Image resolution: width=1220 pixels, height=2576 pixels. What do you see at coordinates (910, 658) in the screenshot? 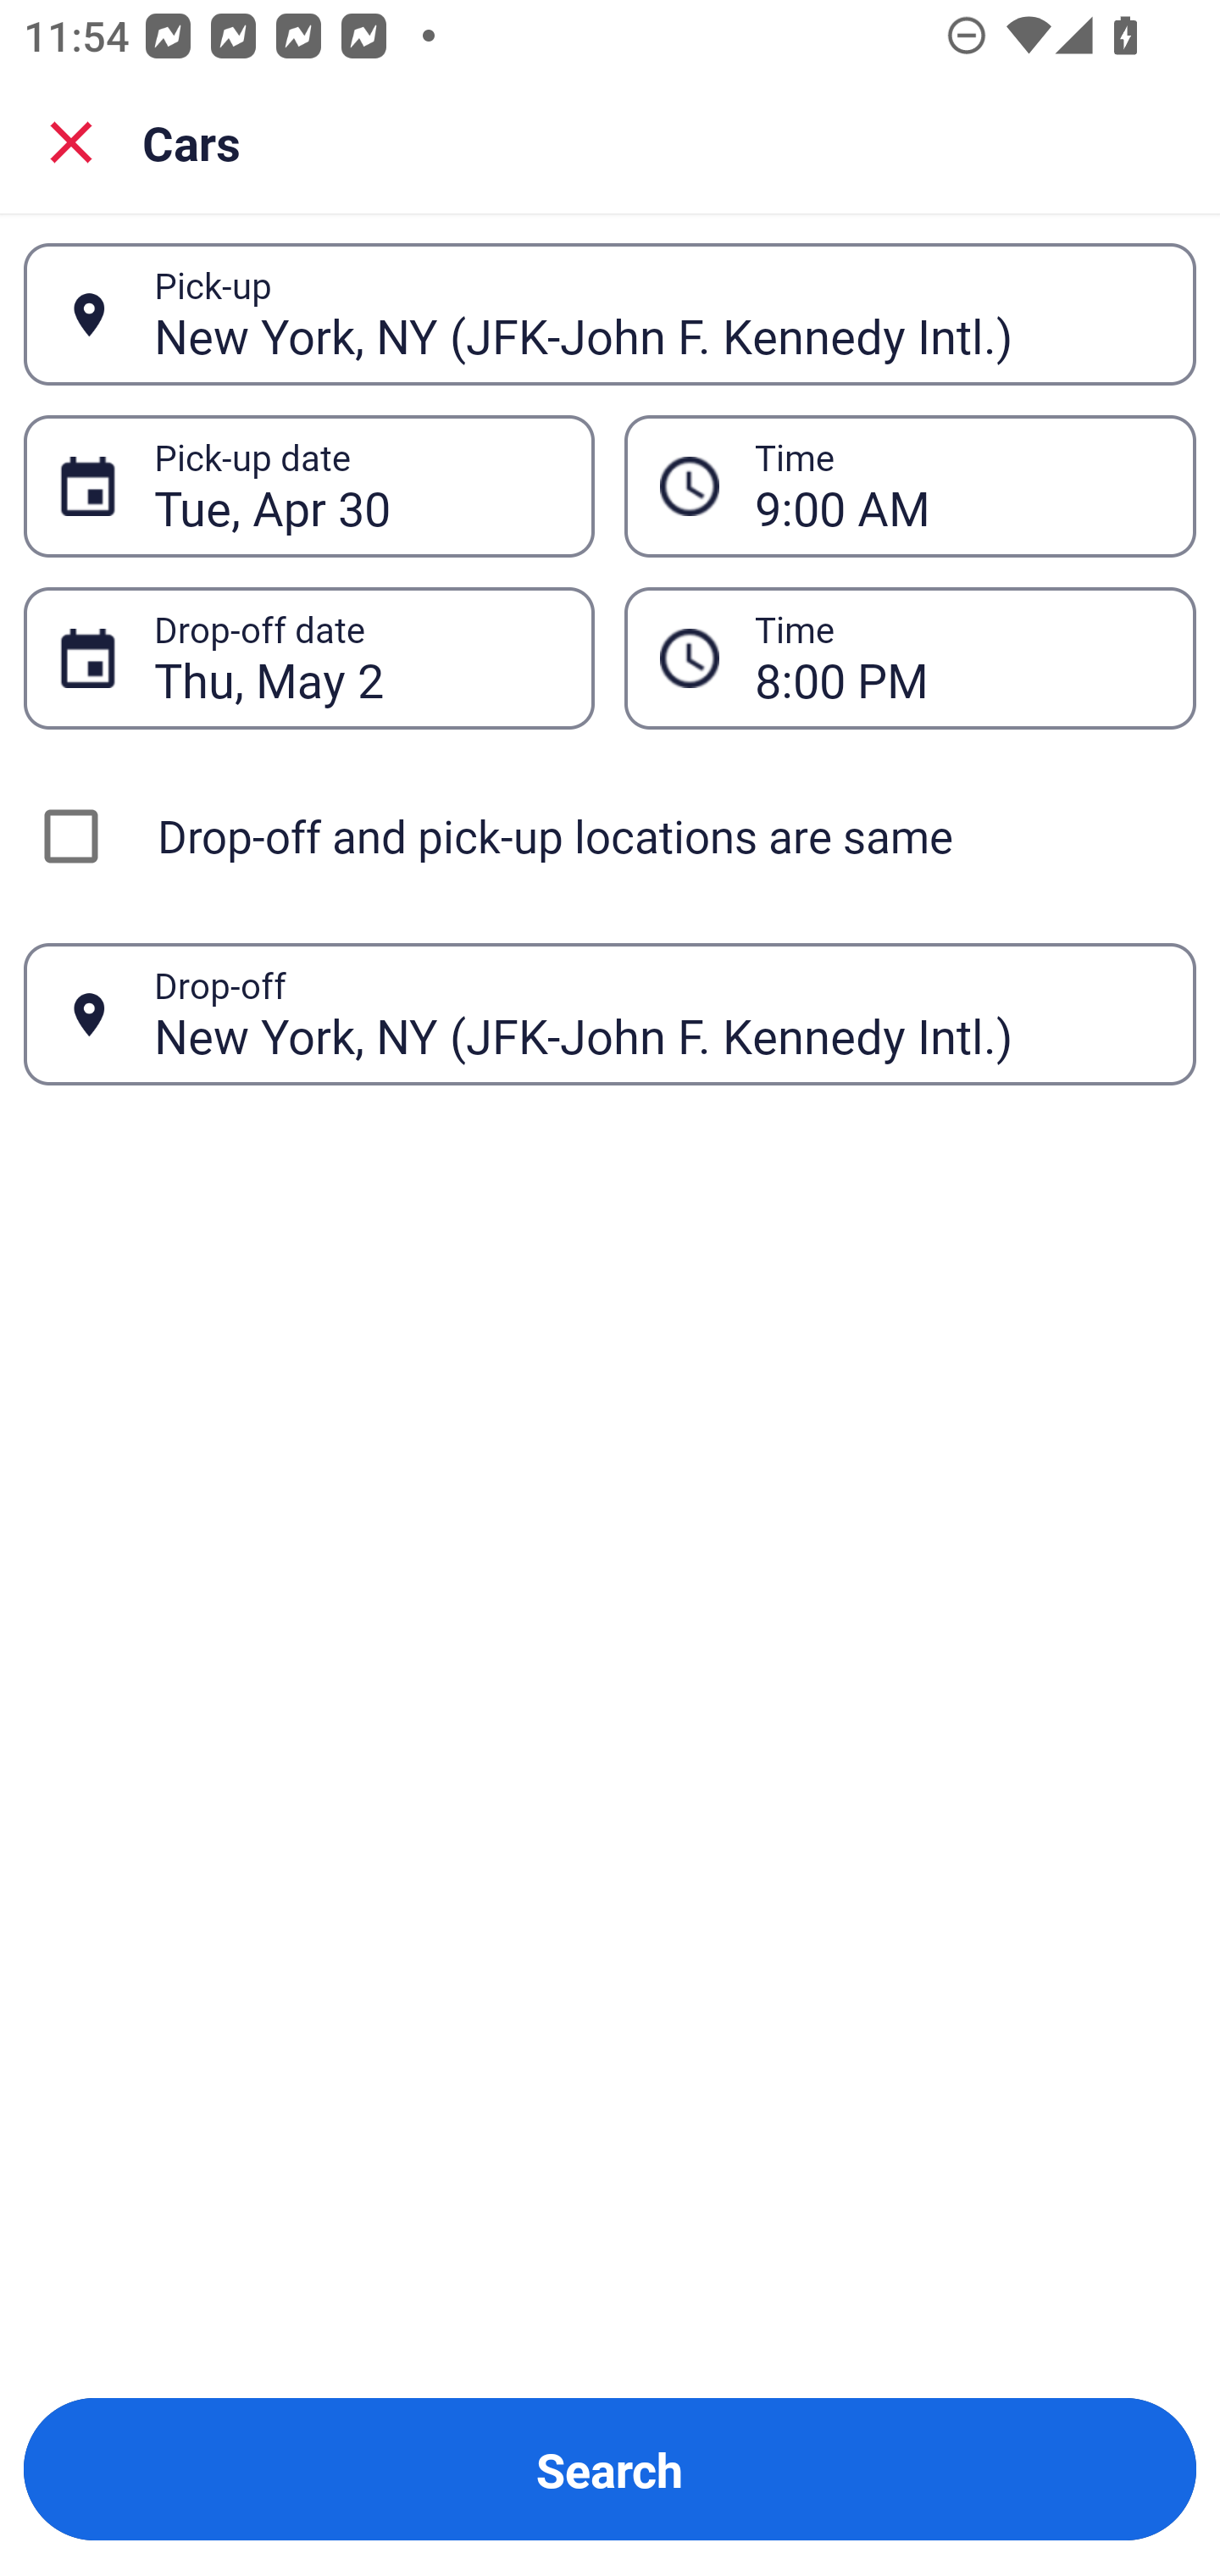
I see `8:00 PM` at bounding box center [910, 658].